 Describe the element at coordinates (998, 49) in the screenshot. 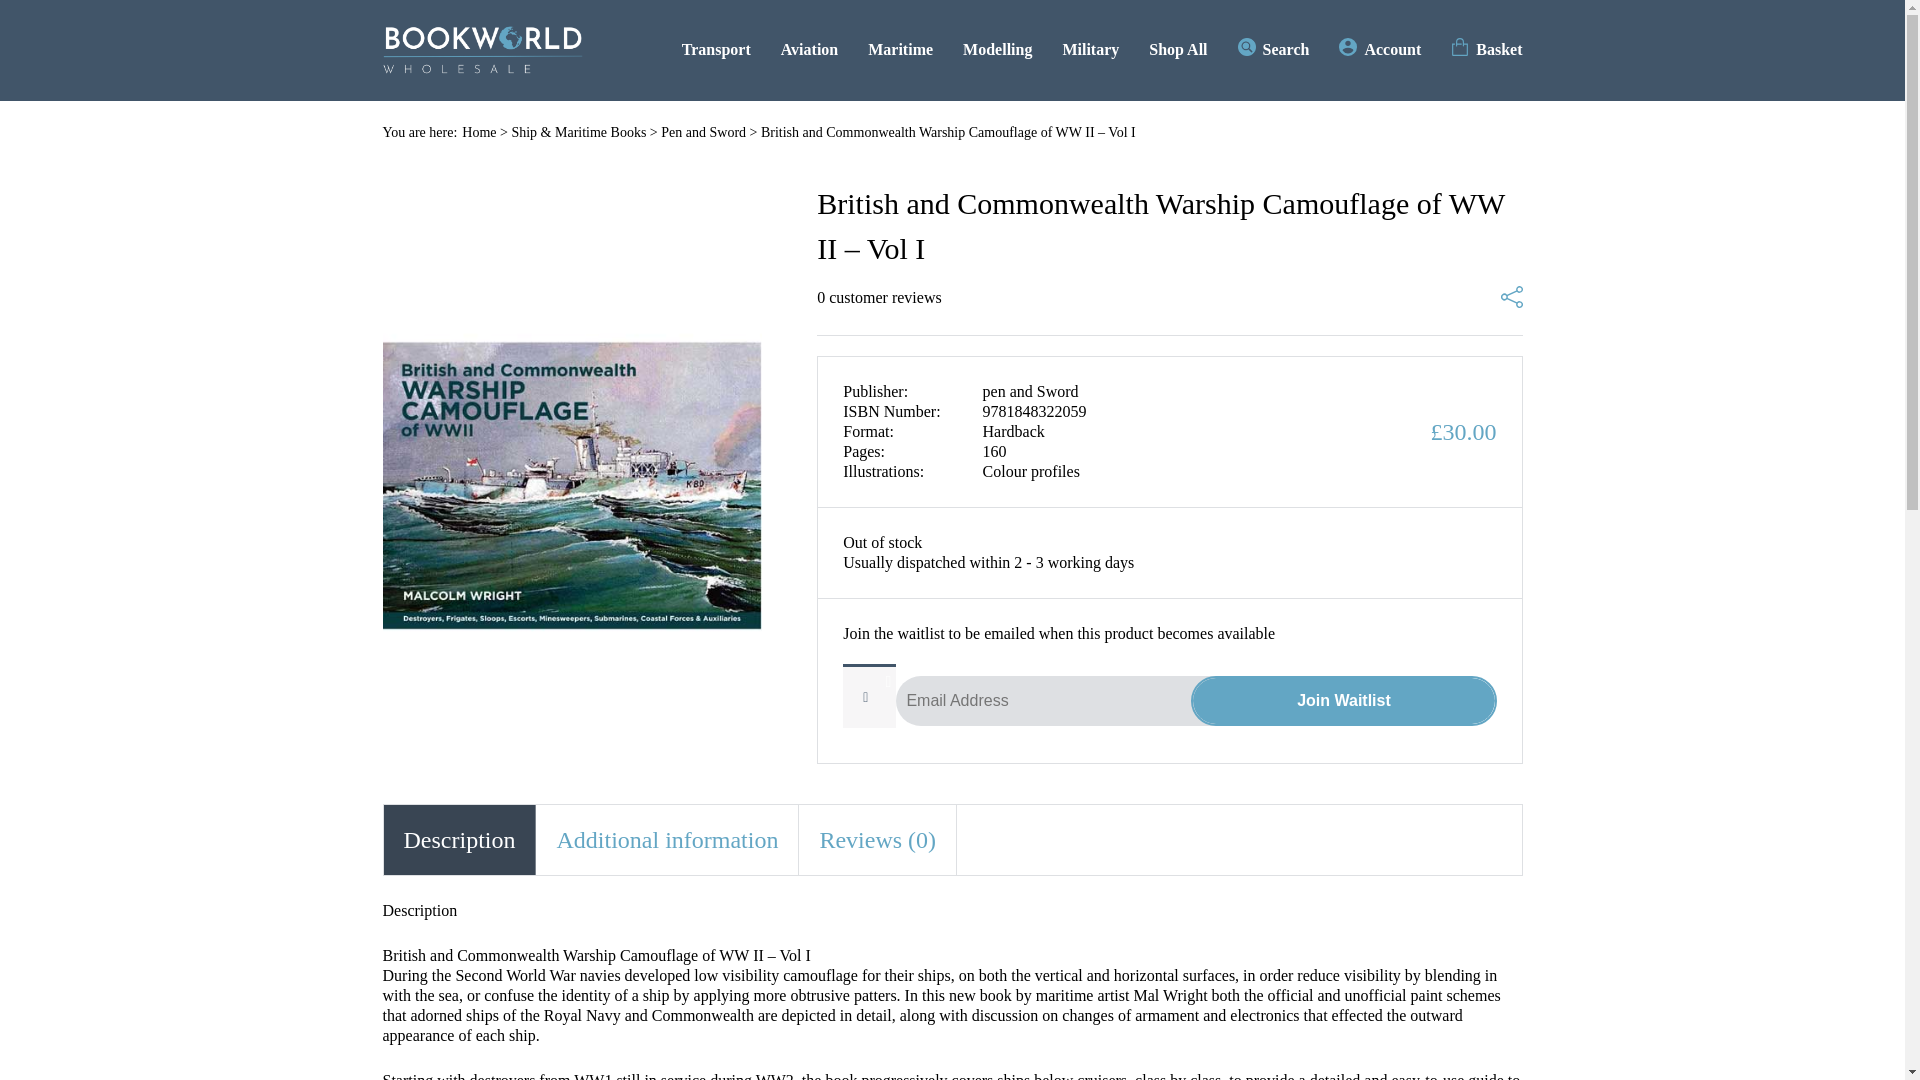

I see `Modelling` at that location.